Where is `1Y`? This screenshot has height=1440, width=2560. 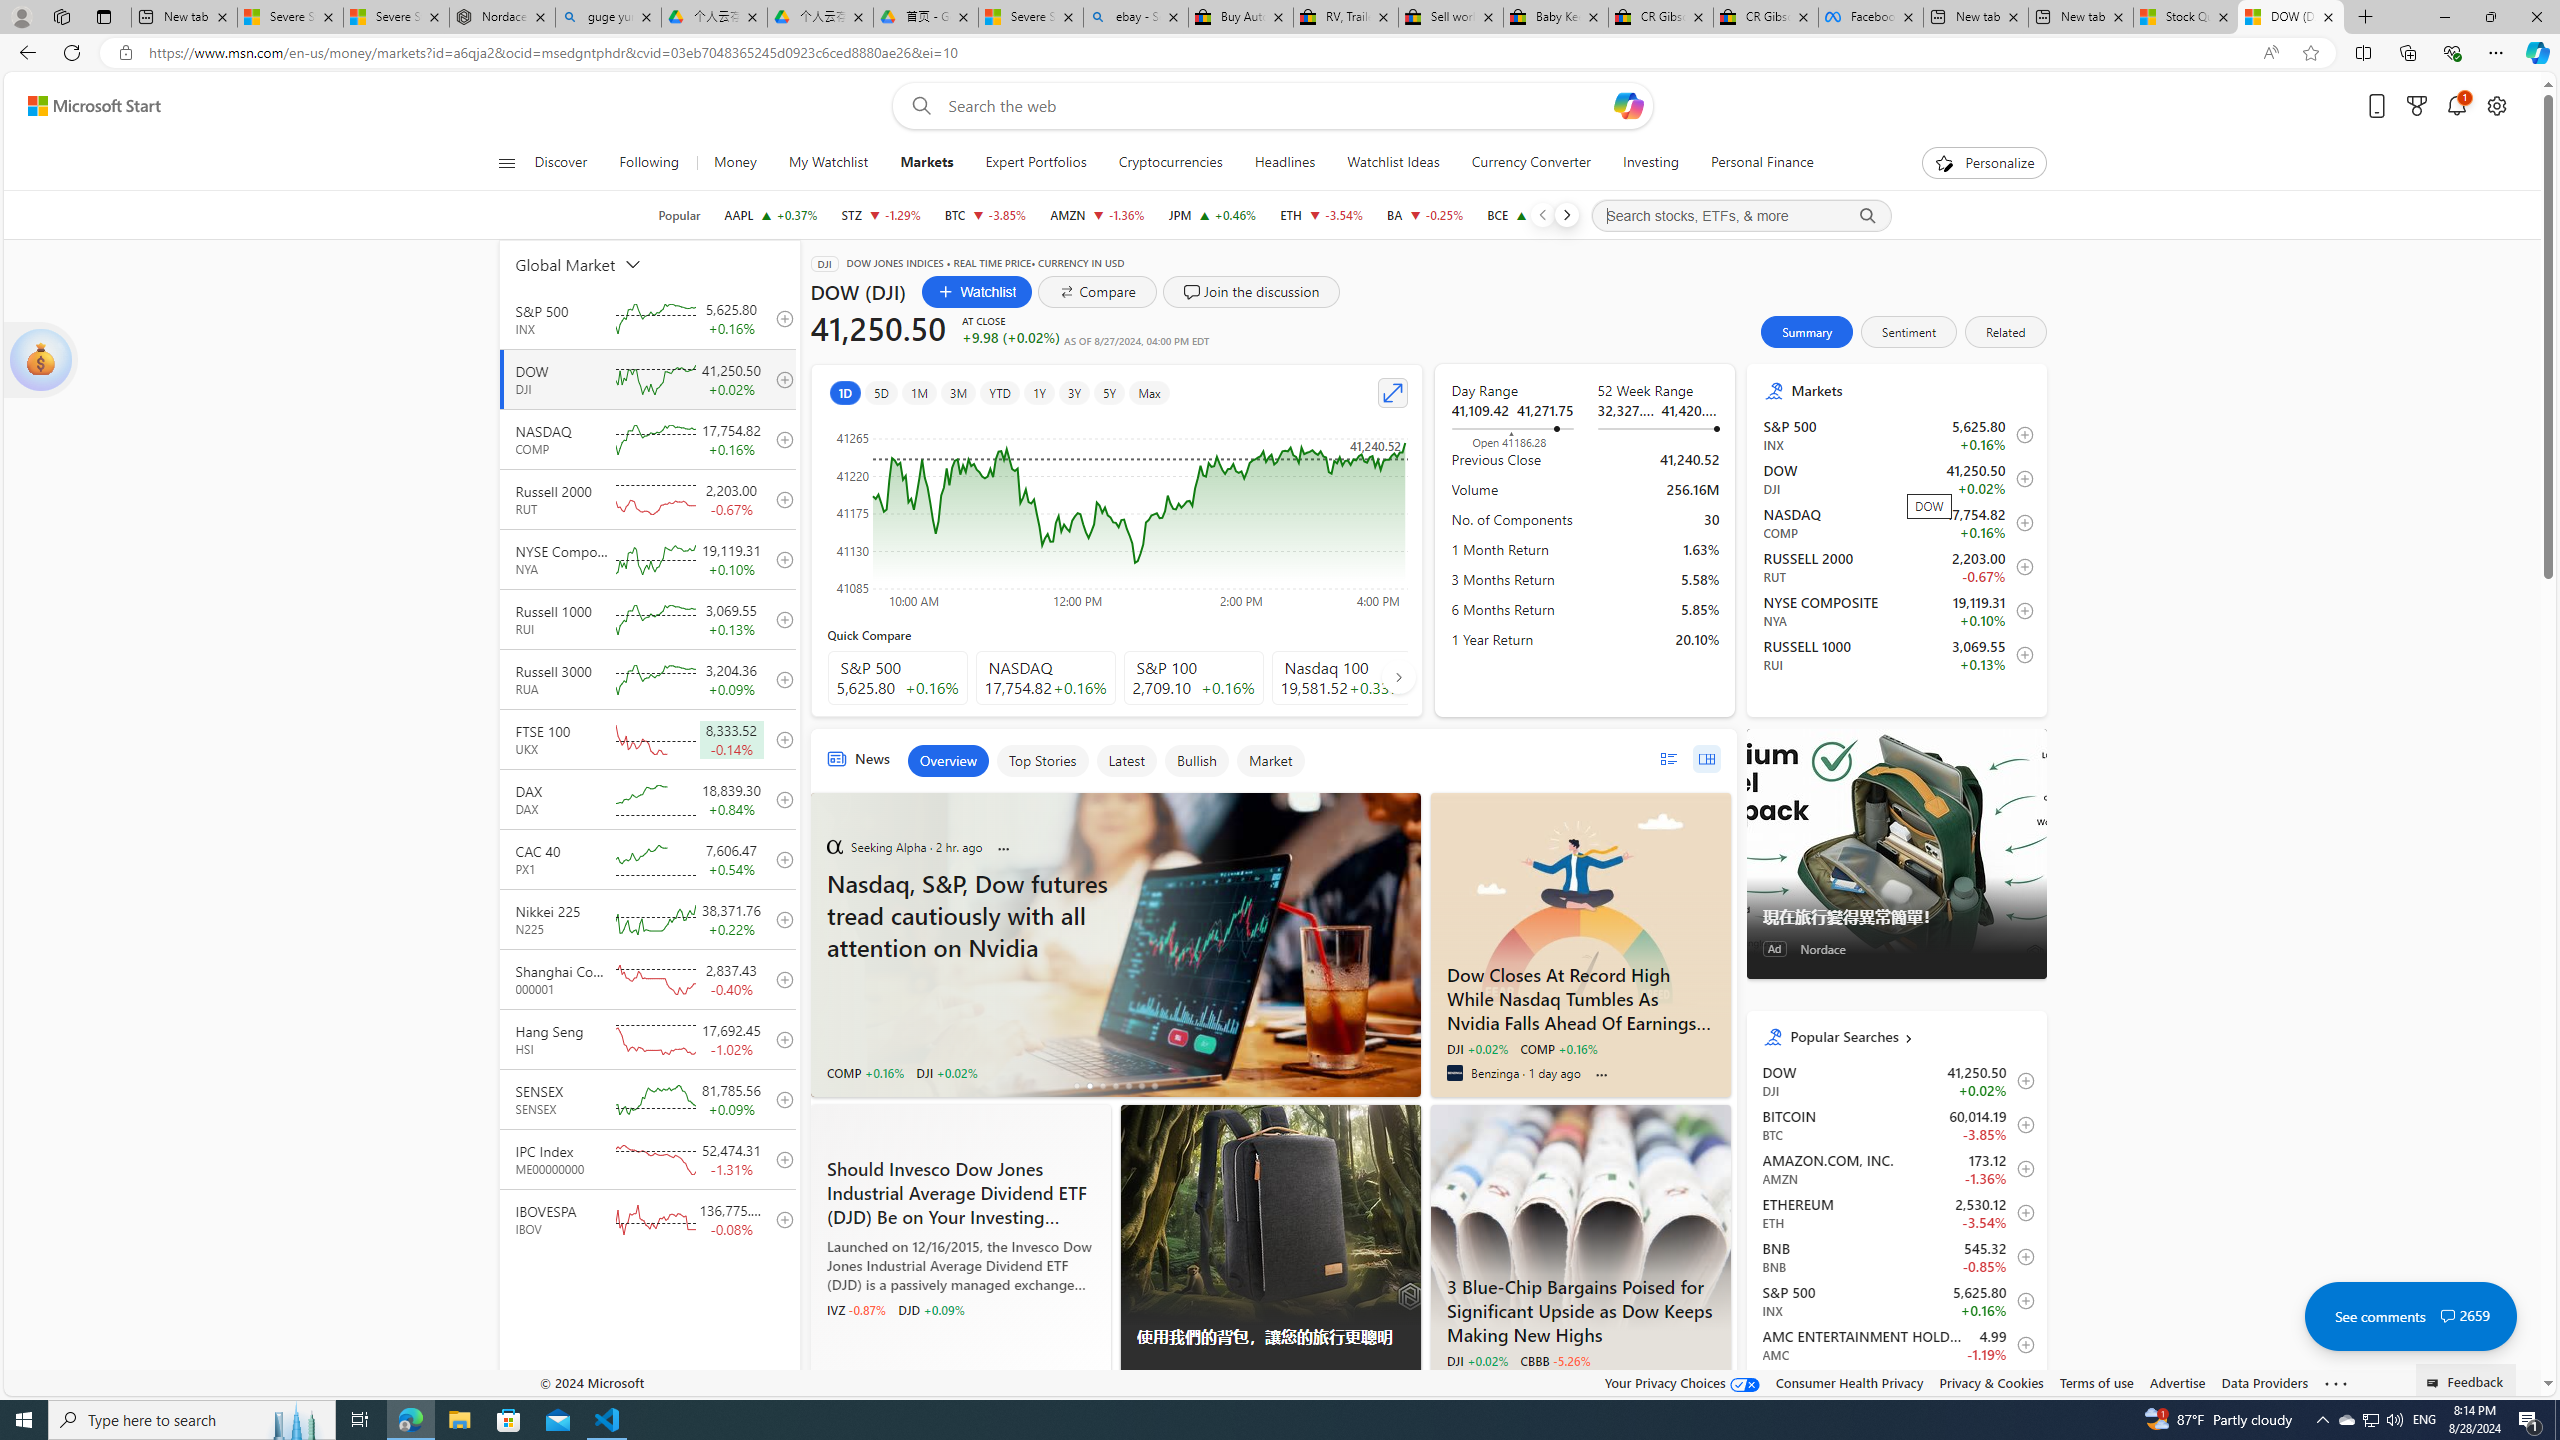
1Y is located at coordinates (1039, 392).